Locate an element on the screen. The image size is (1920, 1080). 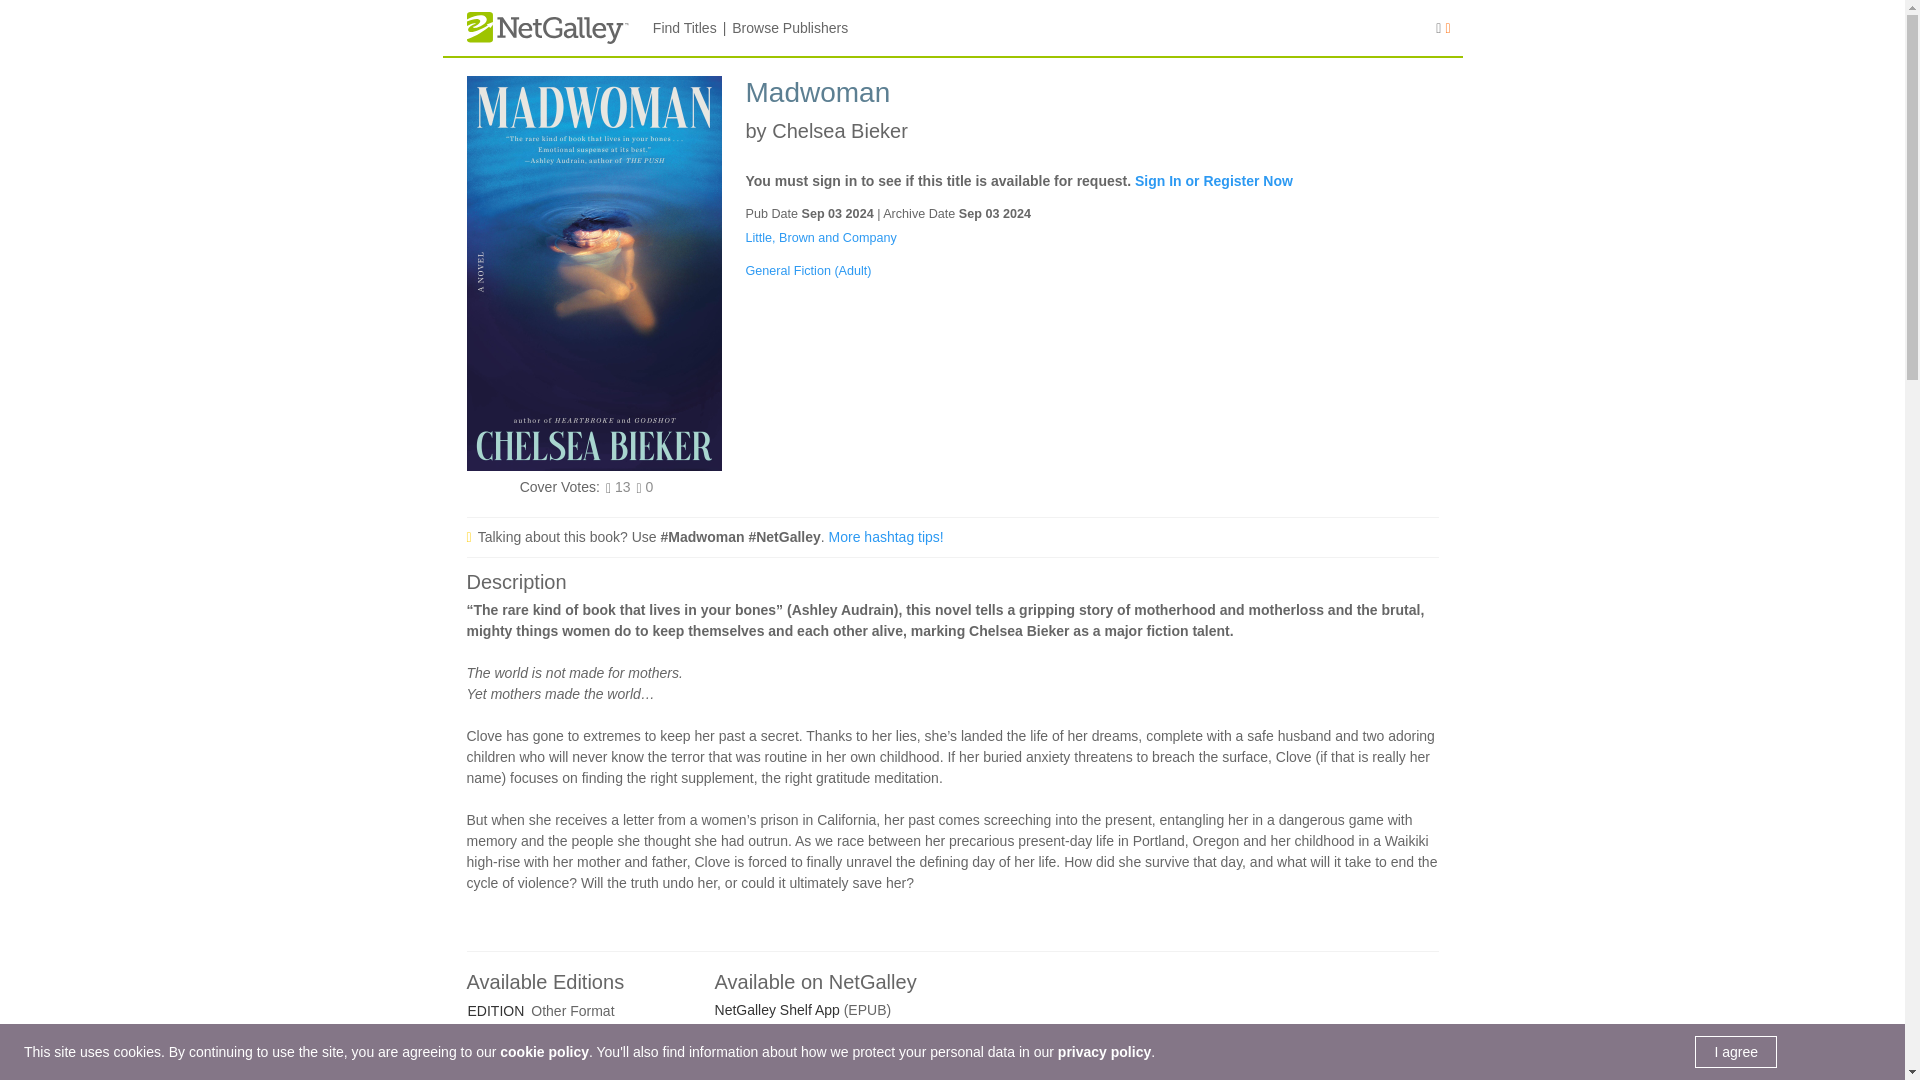
Browse Publishers is located at coordinates (790, 28).